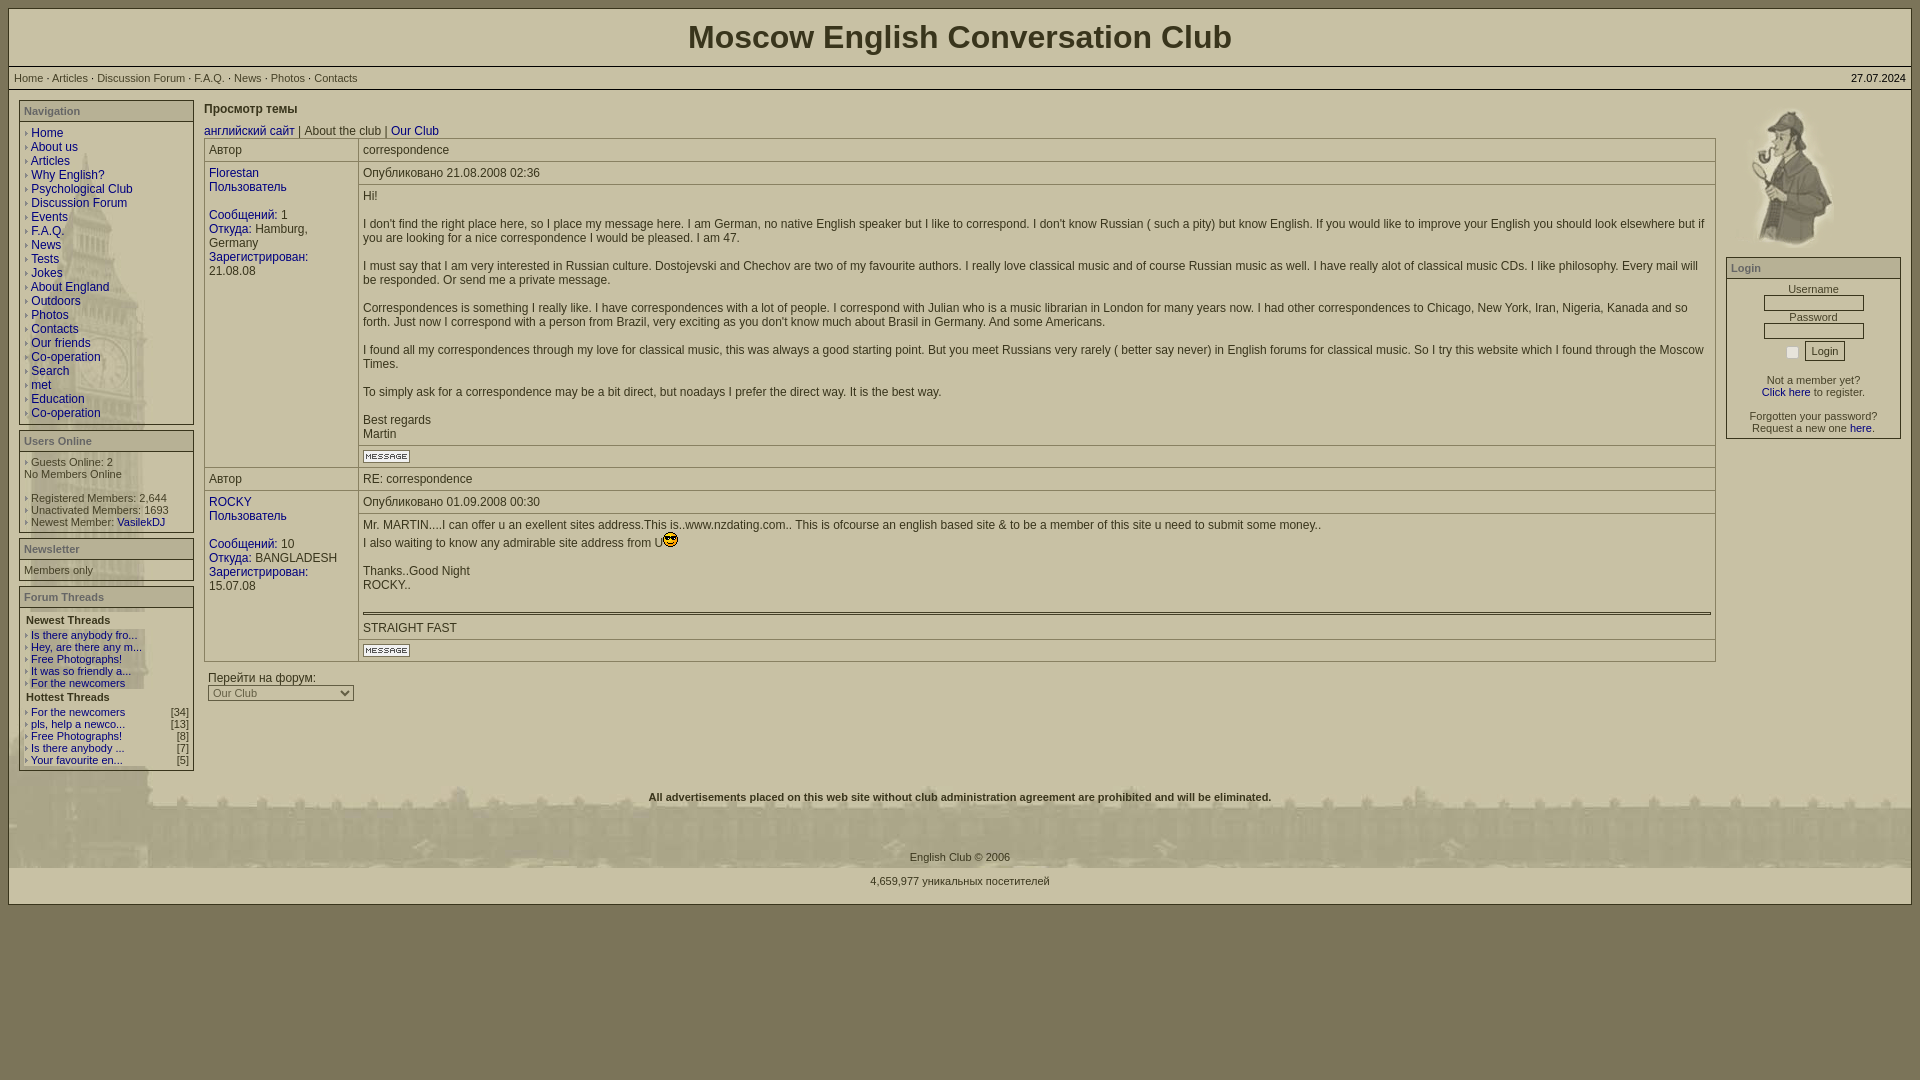 The image size is (1920, 1080). What do you see at coordinates (54, 147) in the screenshot?
I see `About us` at bounding box center [54, 147].